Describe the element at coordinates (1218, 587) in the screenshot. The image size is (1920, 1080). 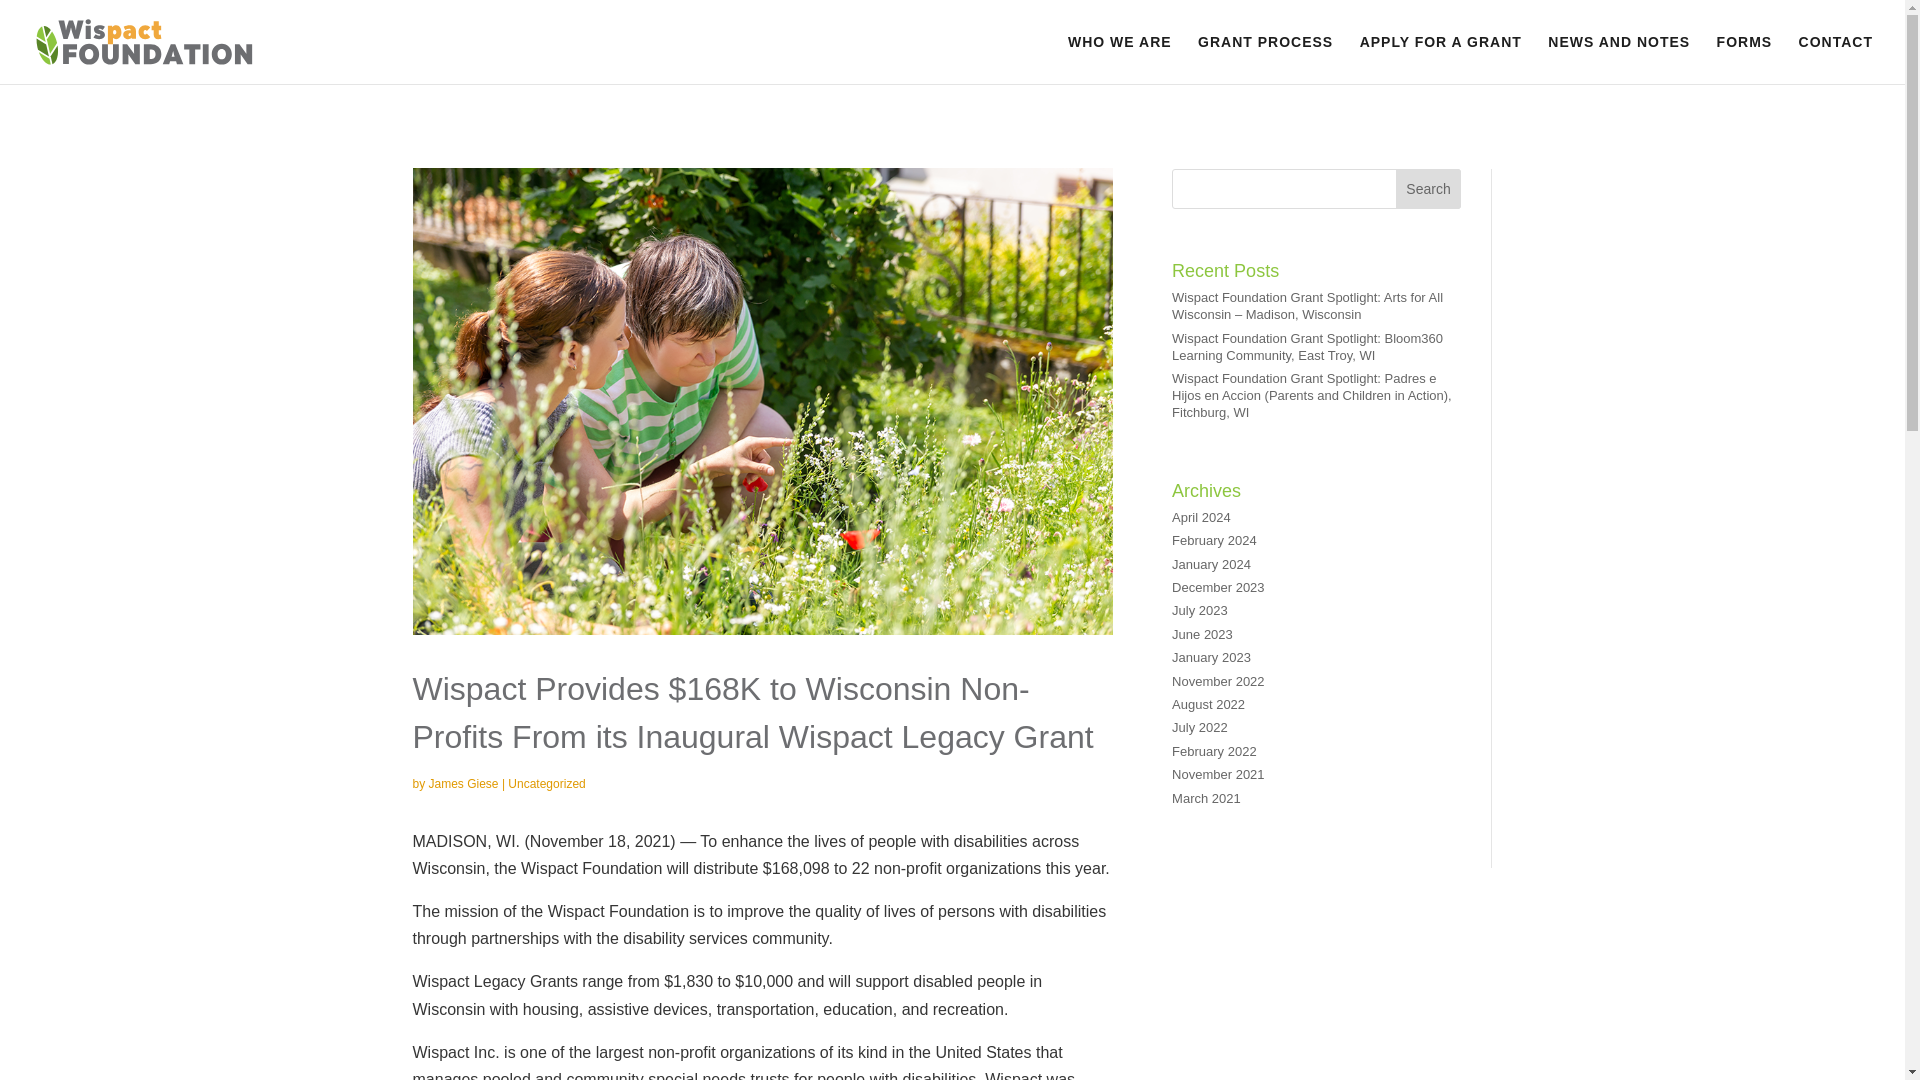
I see `December 2023` at that location.